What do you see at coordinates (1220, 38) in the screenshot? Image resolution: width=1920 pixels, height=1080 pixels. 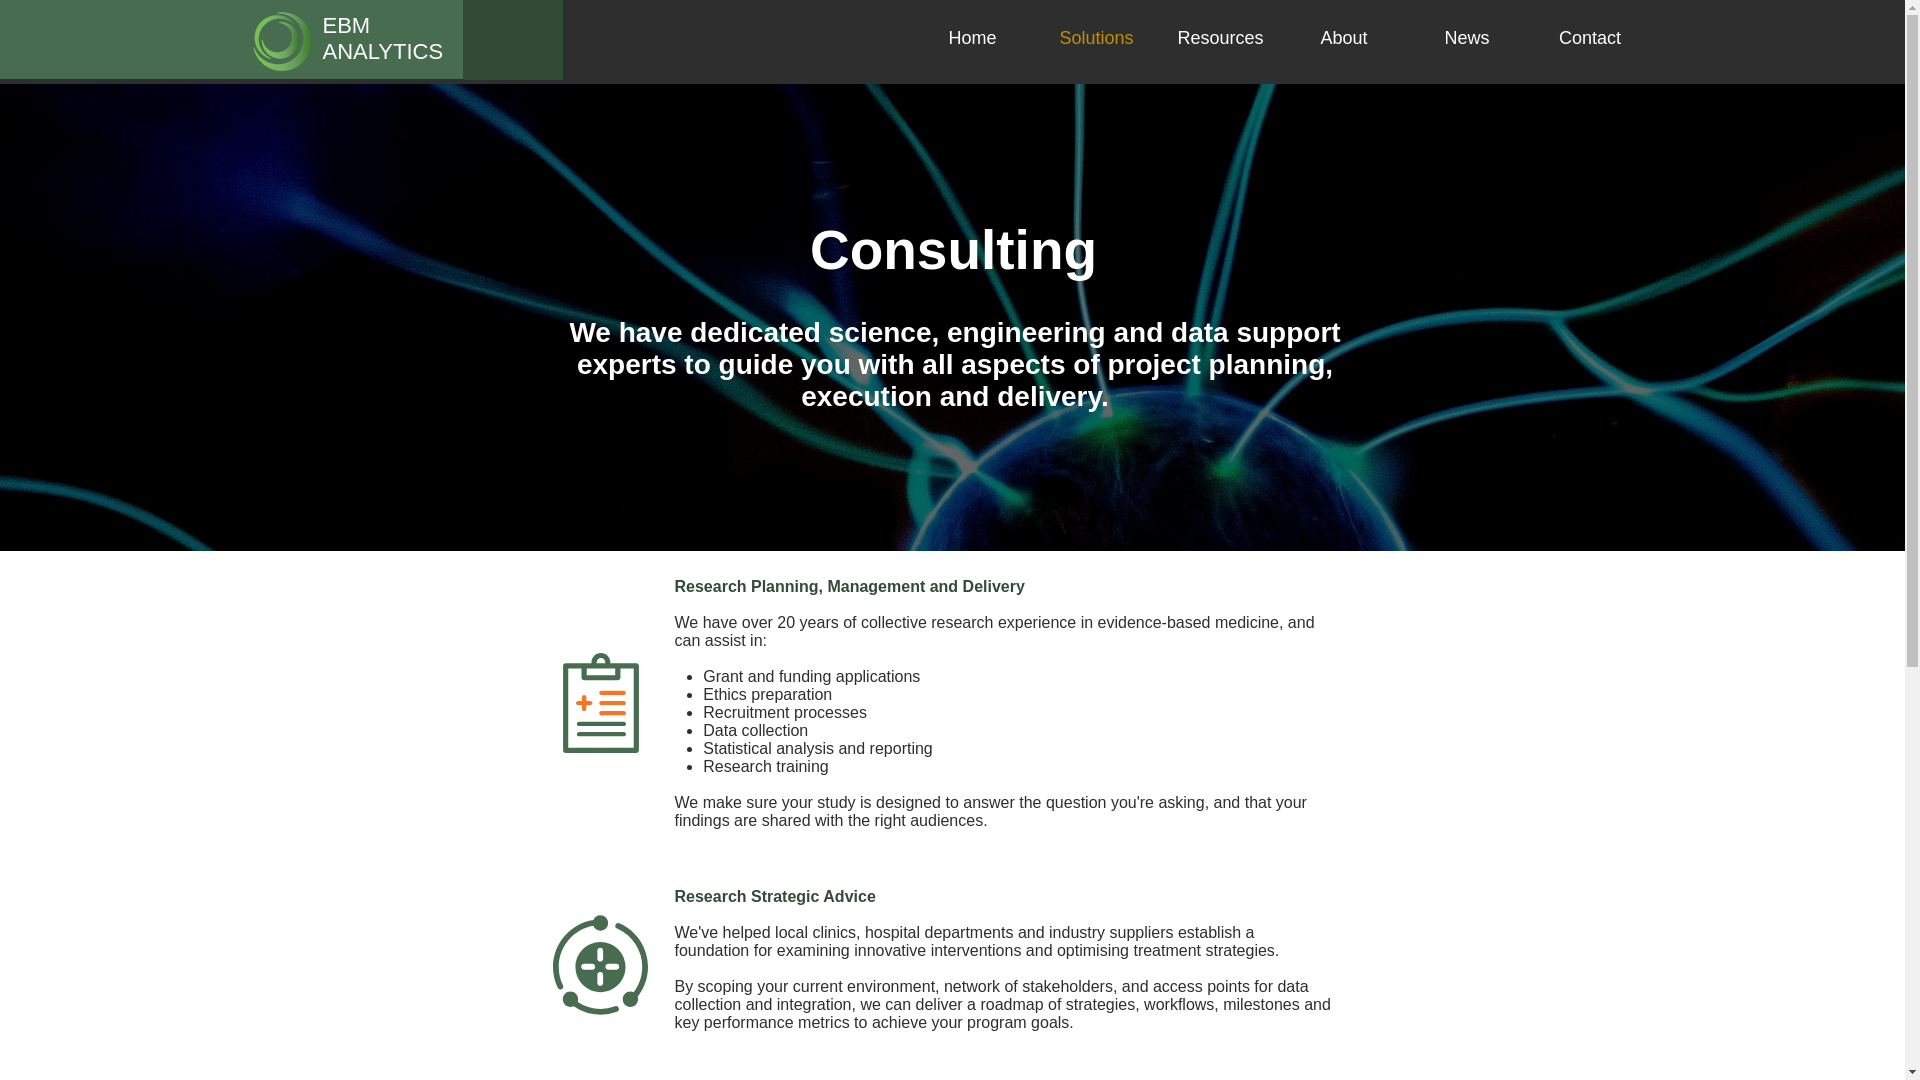 I see `Resources` at bounding box center [1220, 38].